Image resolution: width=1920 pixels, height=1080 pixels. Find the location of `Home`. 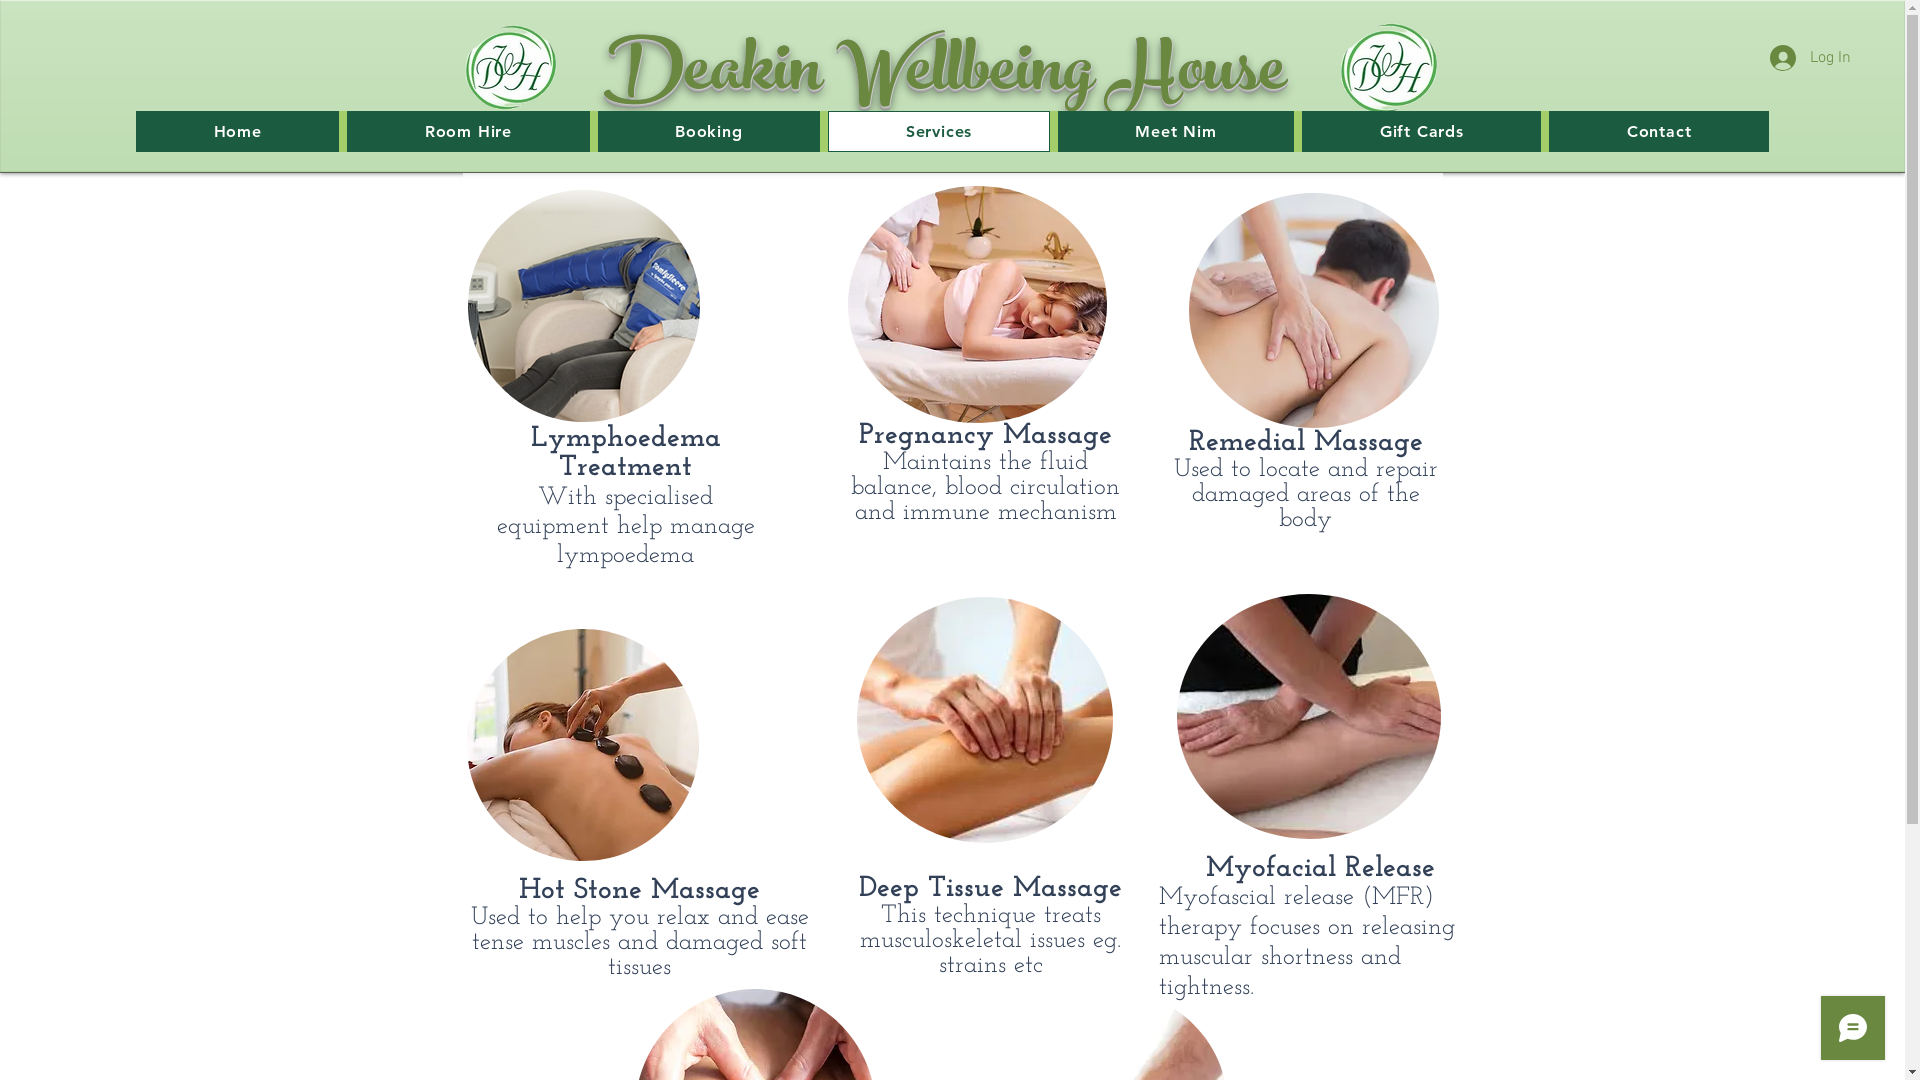

Home is located at coordinates (238, 132).